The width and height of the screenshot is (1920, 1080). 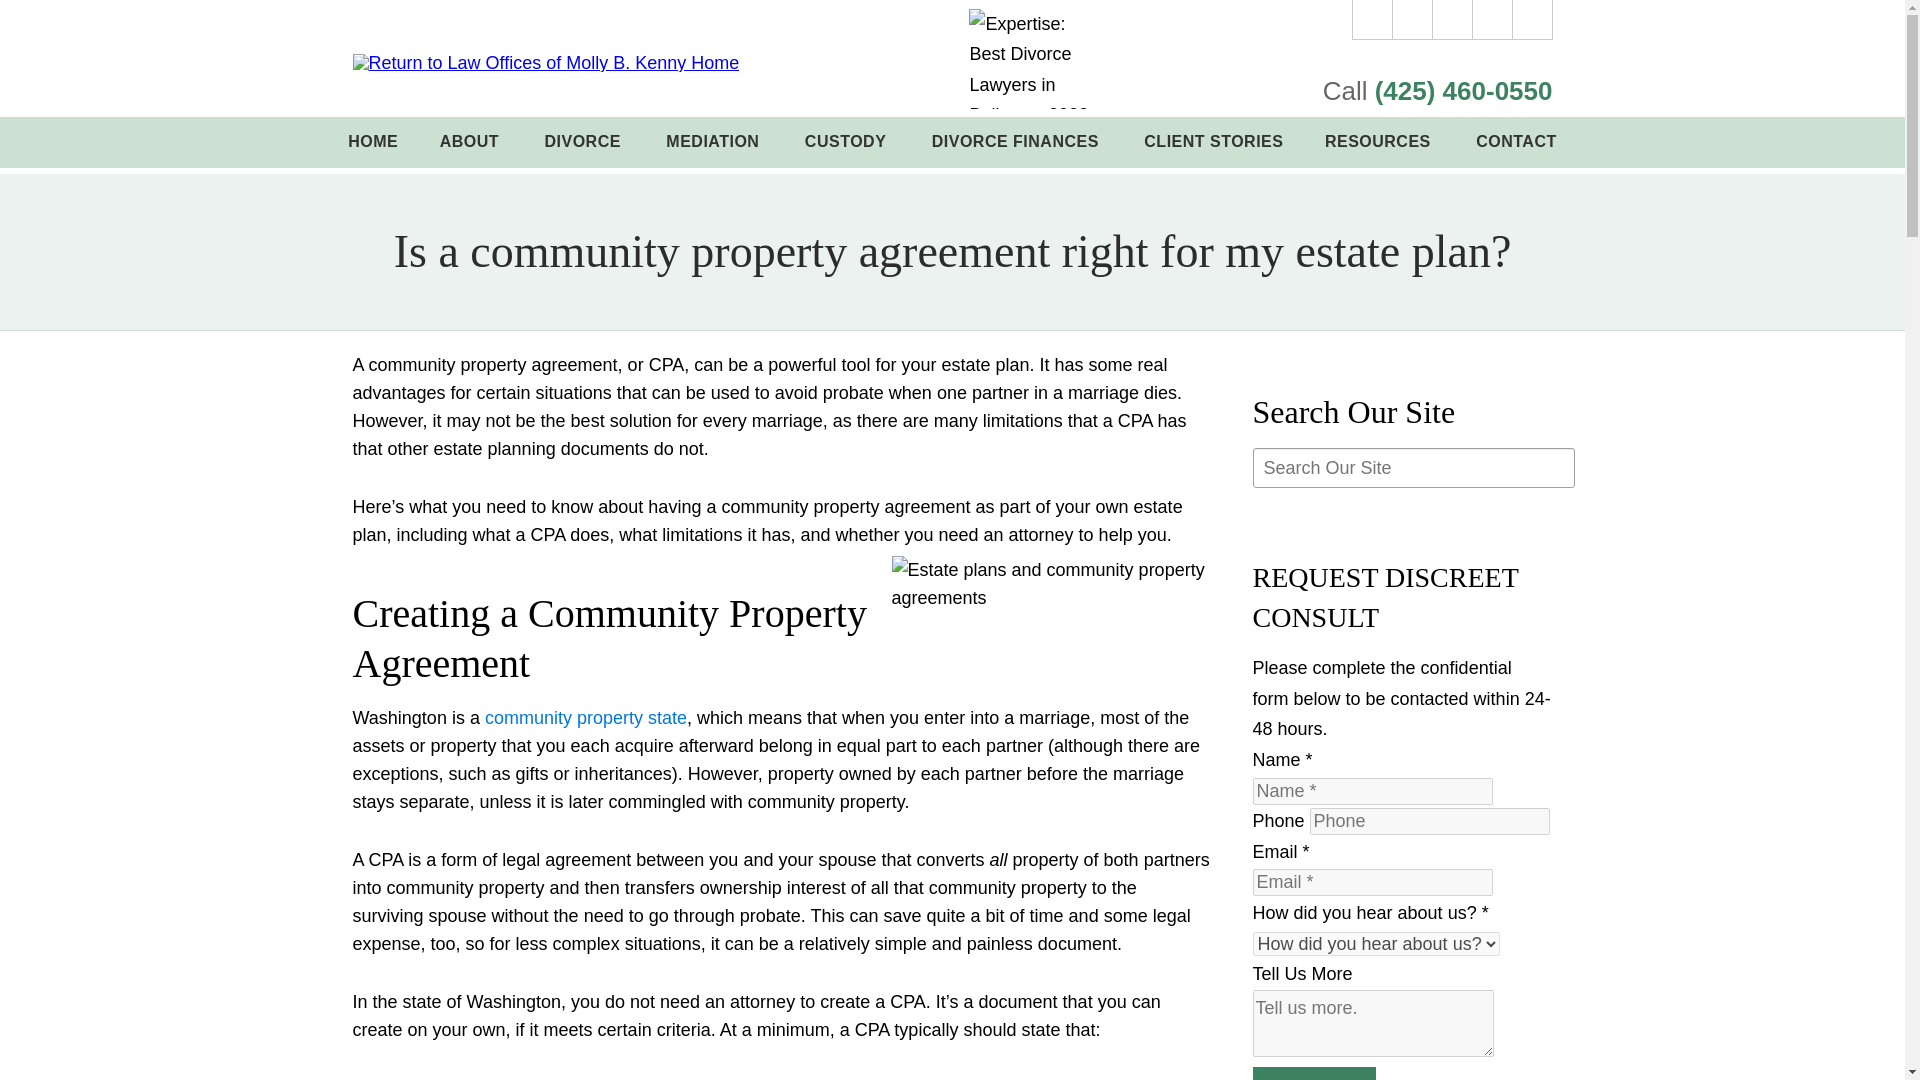 What do you see at coordinates (373, 142) in the screenshot?
I see `HOME` at bounding box center [373, 142].